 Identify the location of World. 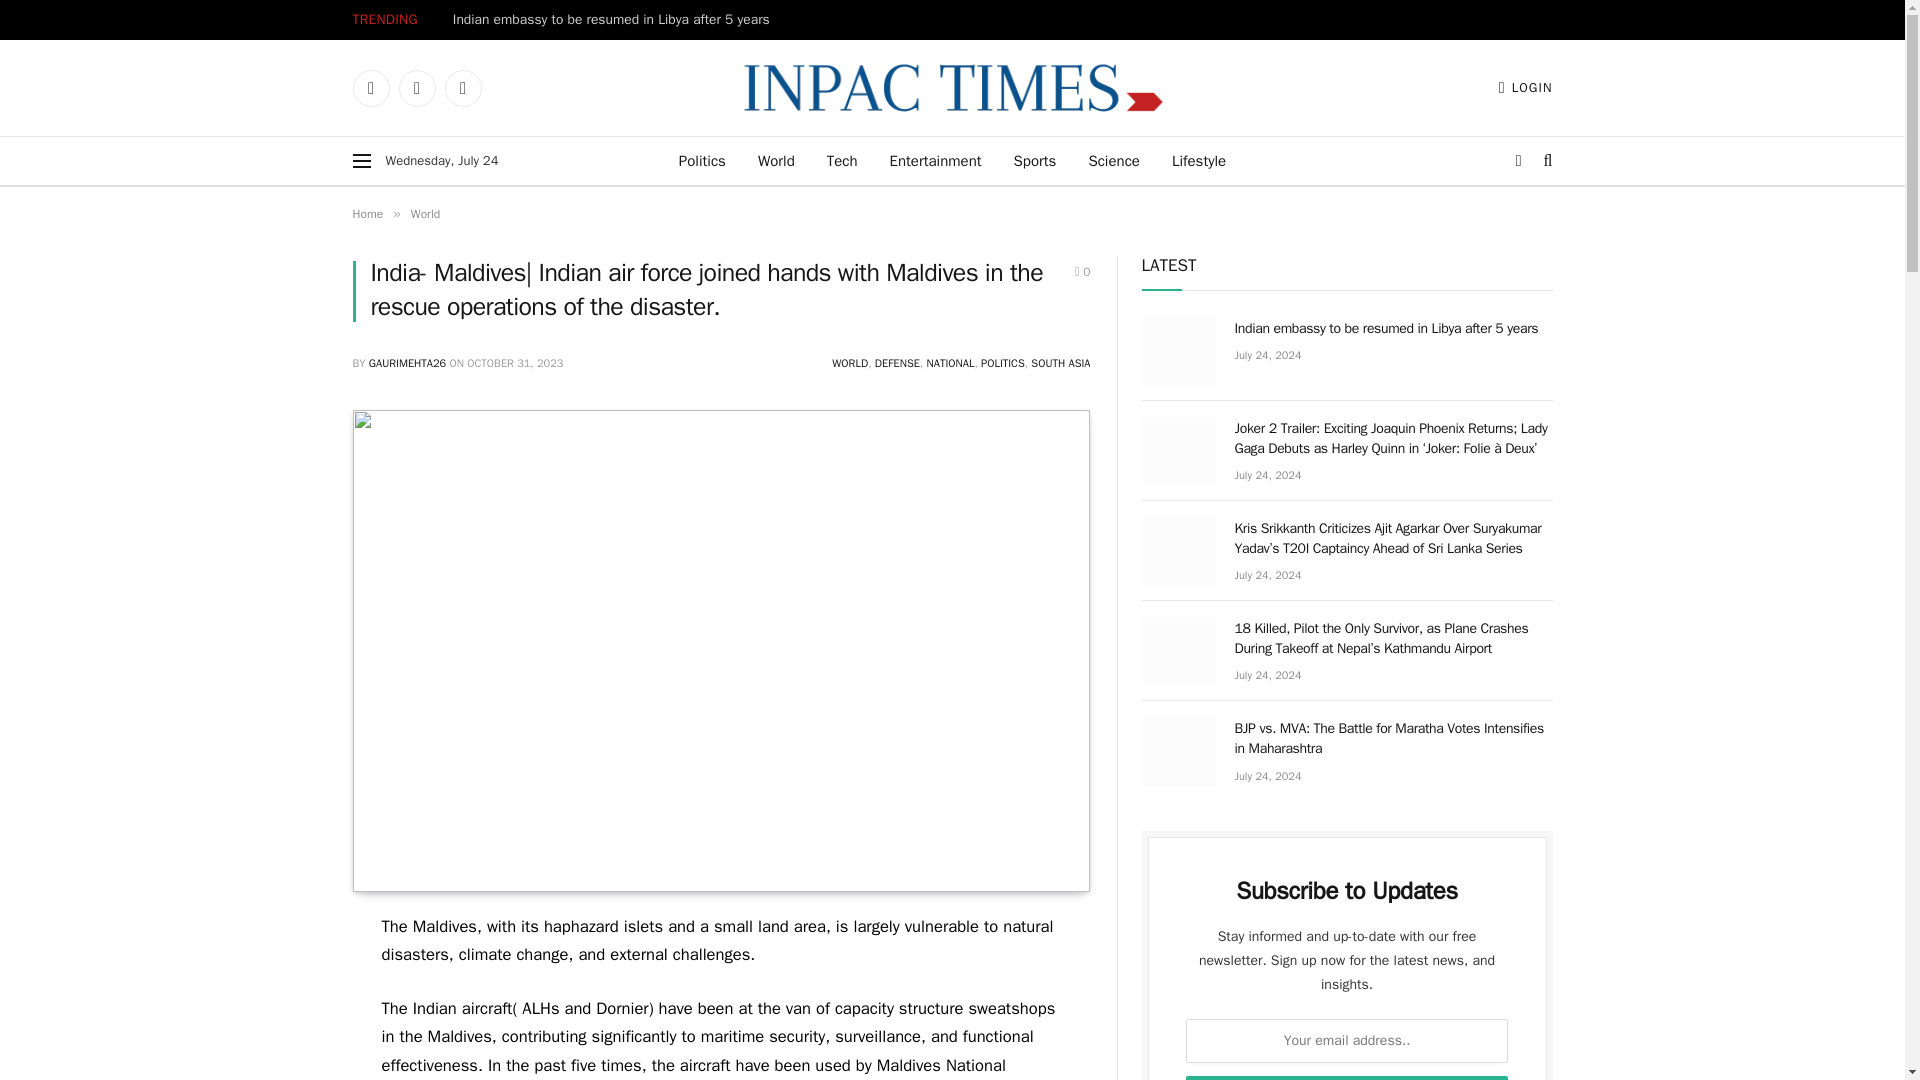
(776, 160).